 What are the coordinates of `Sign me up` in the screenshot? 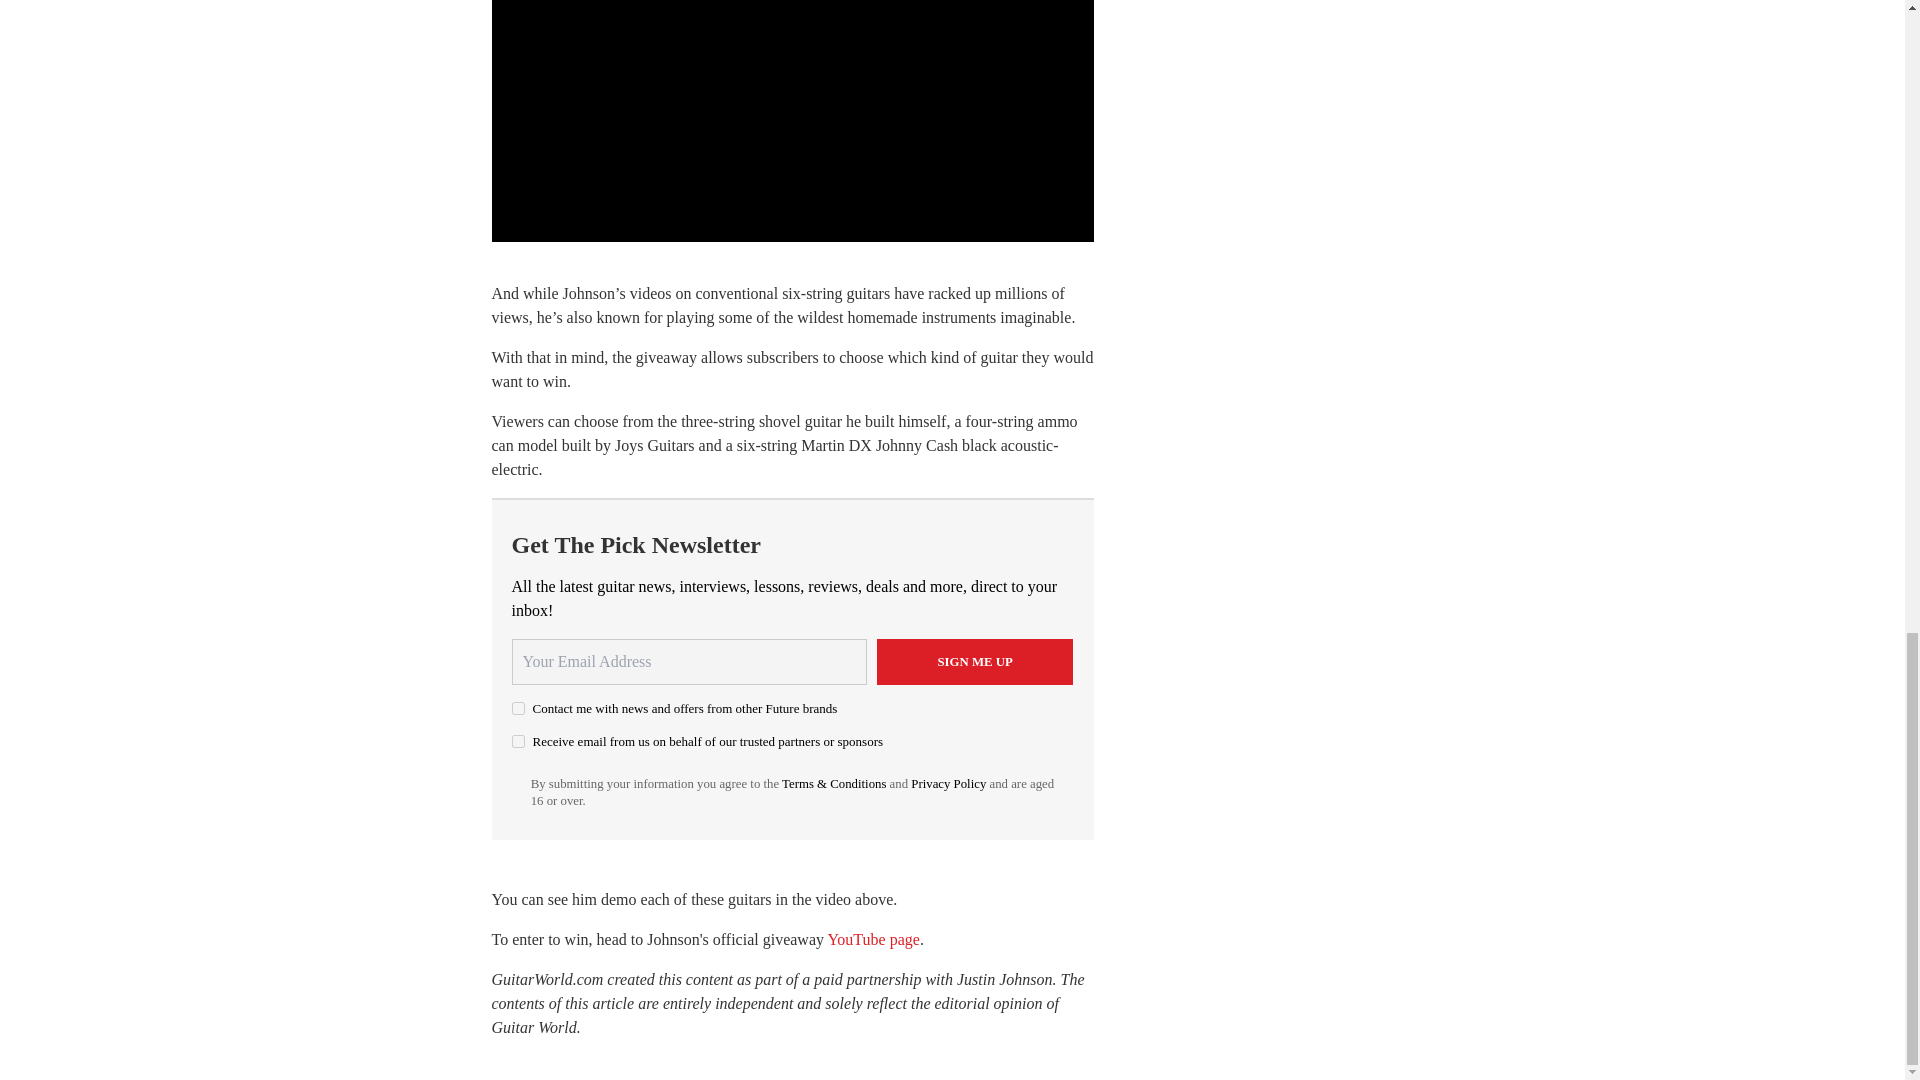 It's located at (975, 662).